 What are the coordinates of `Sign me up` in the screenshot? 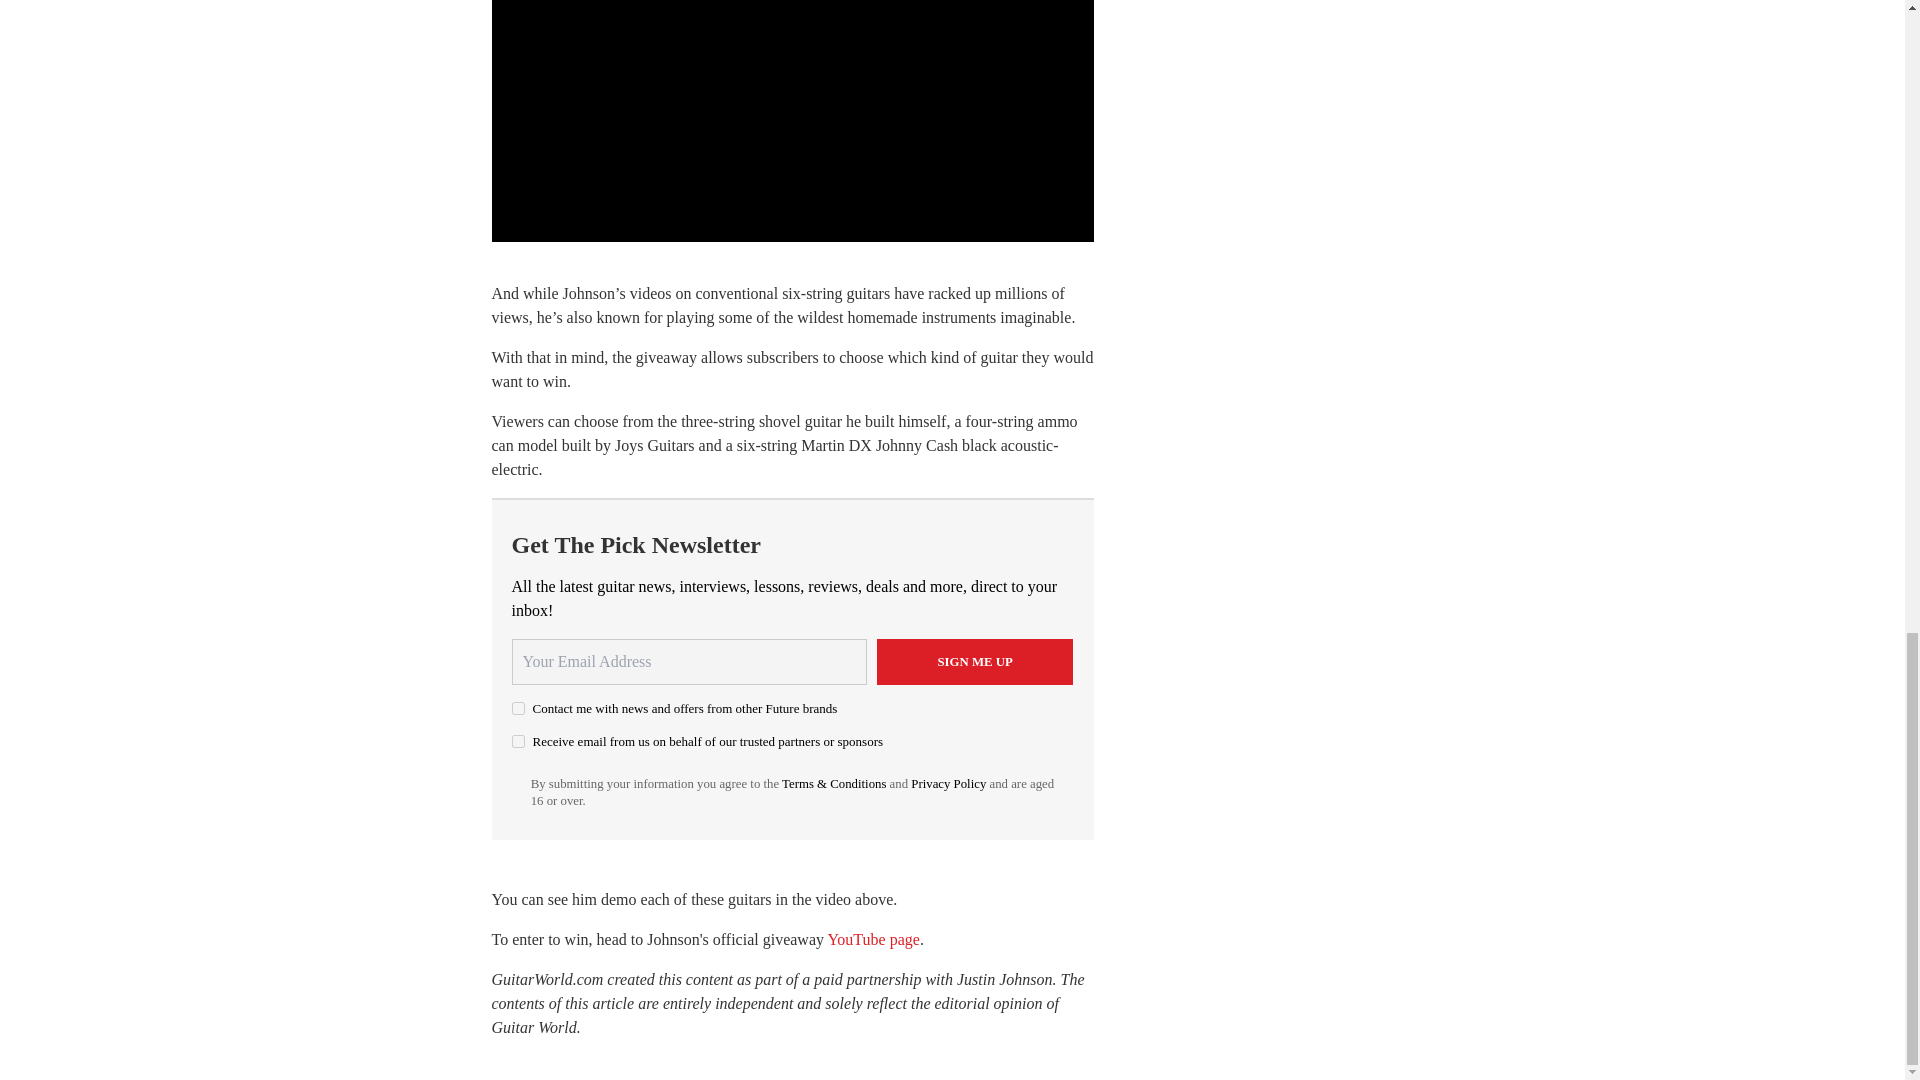 It's located at (975, 662).